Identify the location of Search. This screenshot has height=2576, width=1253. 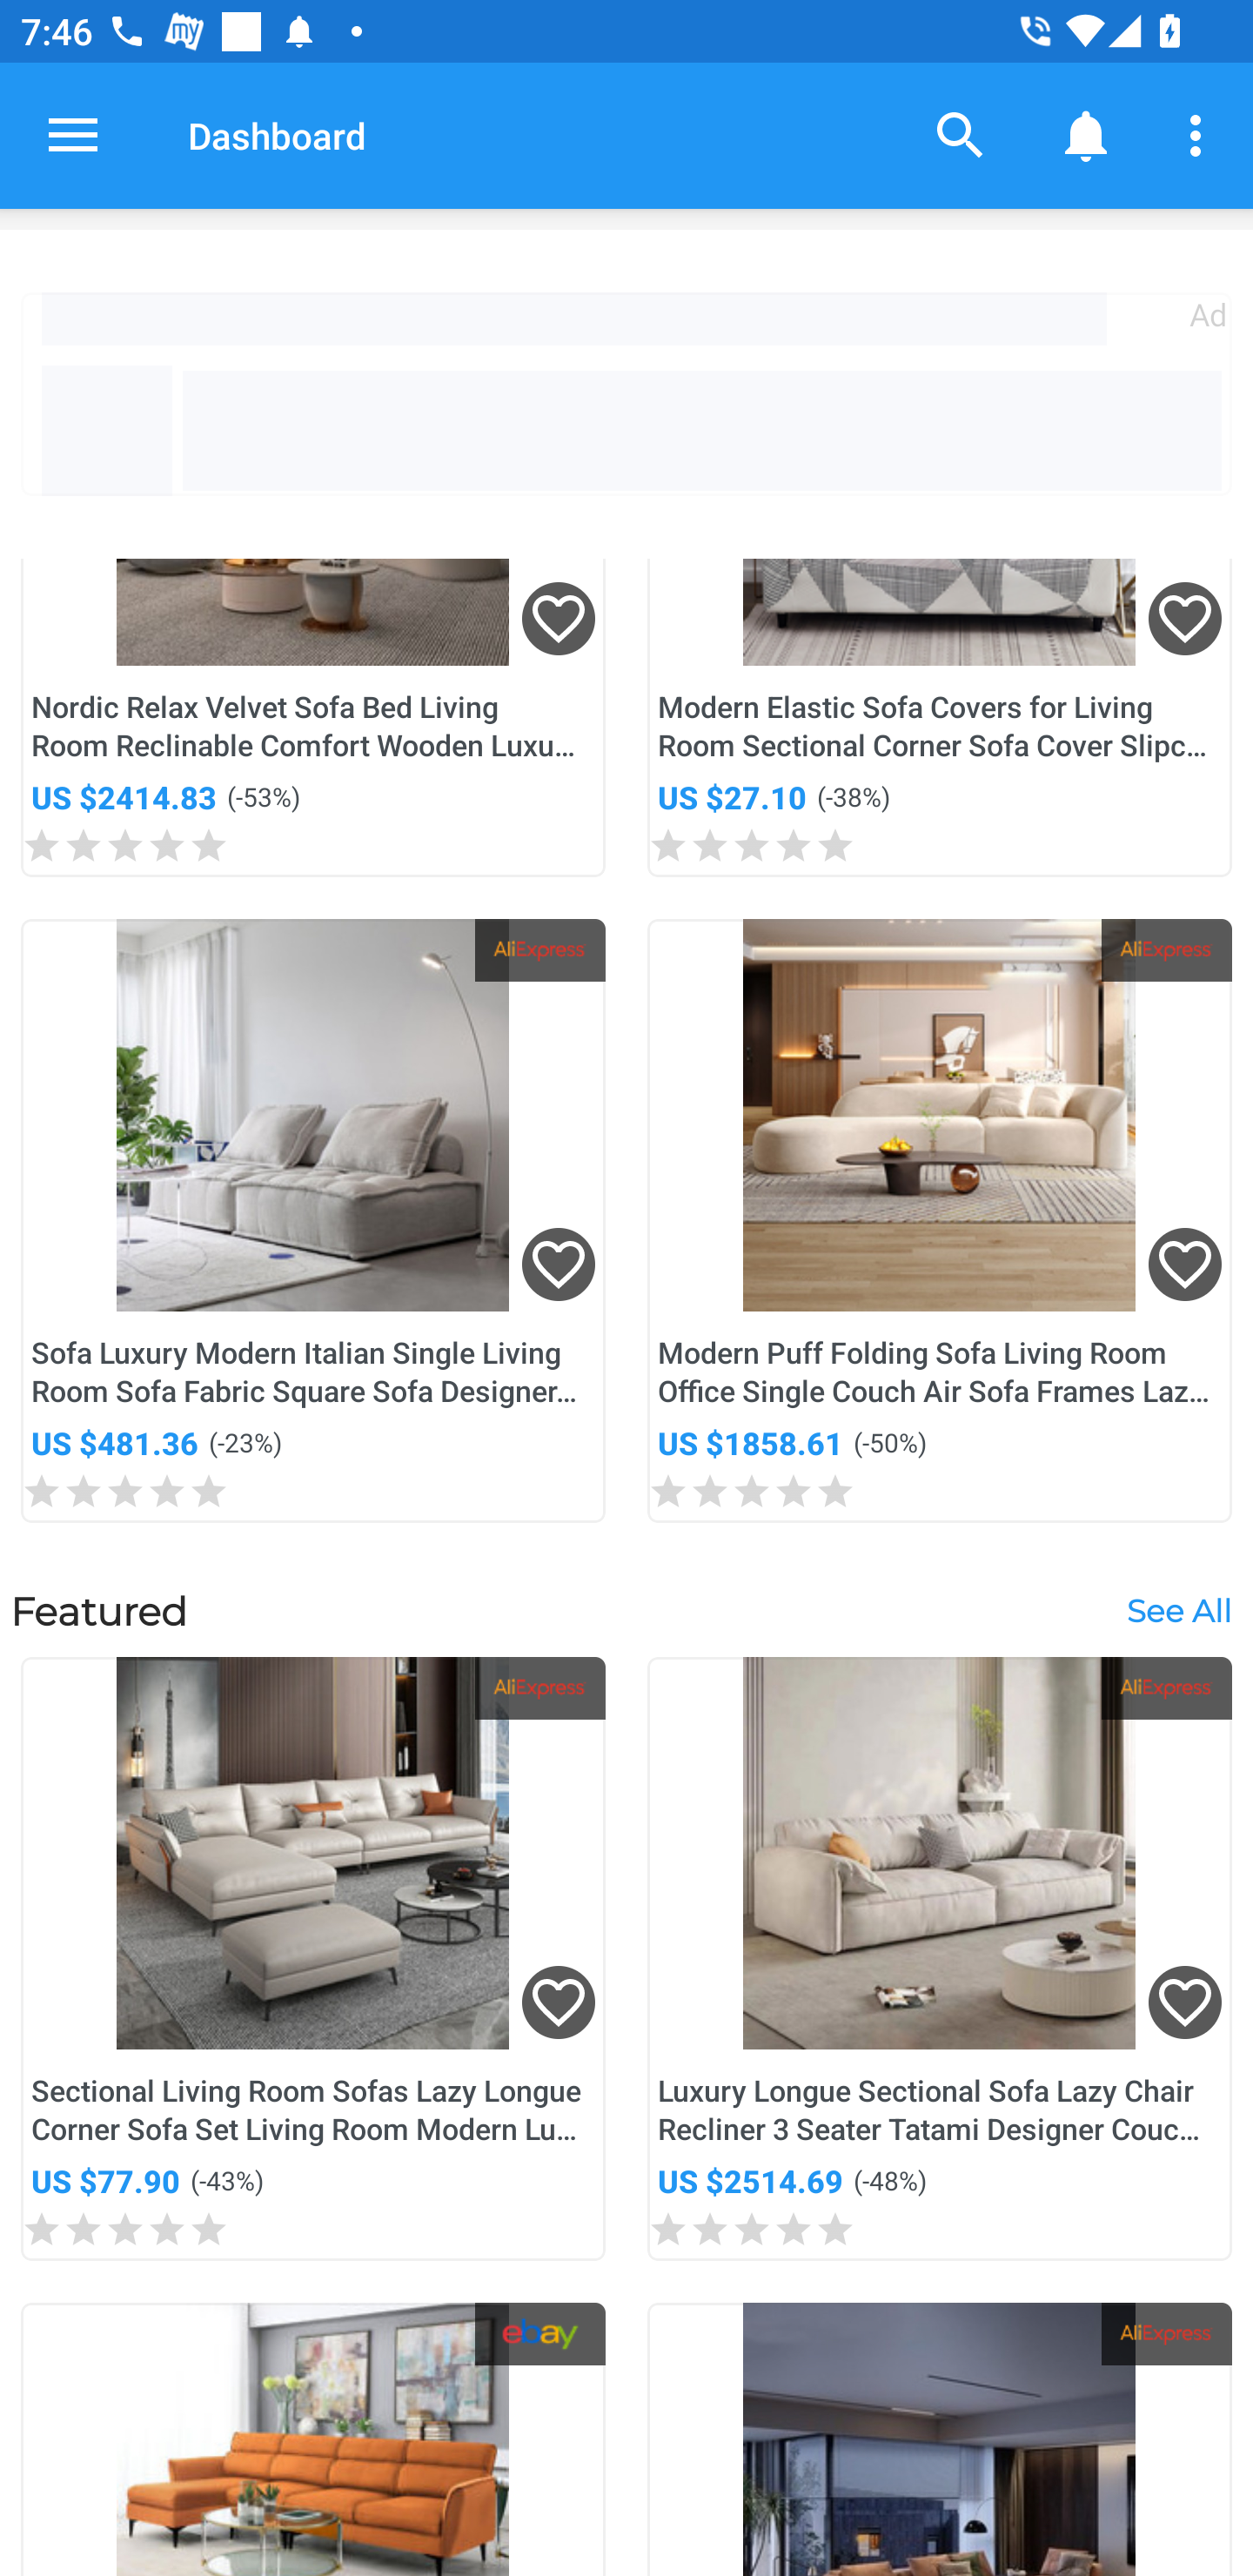
(961, 134).